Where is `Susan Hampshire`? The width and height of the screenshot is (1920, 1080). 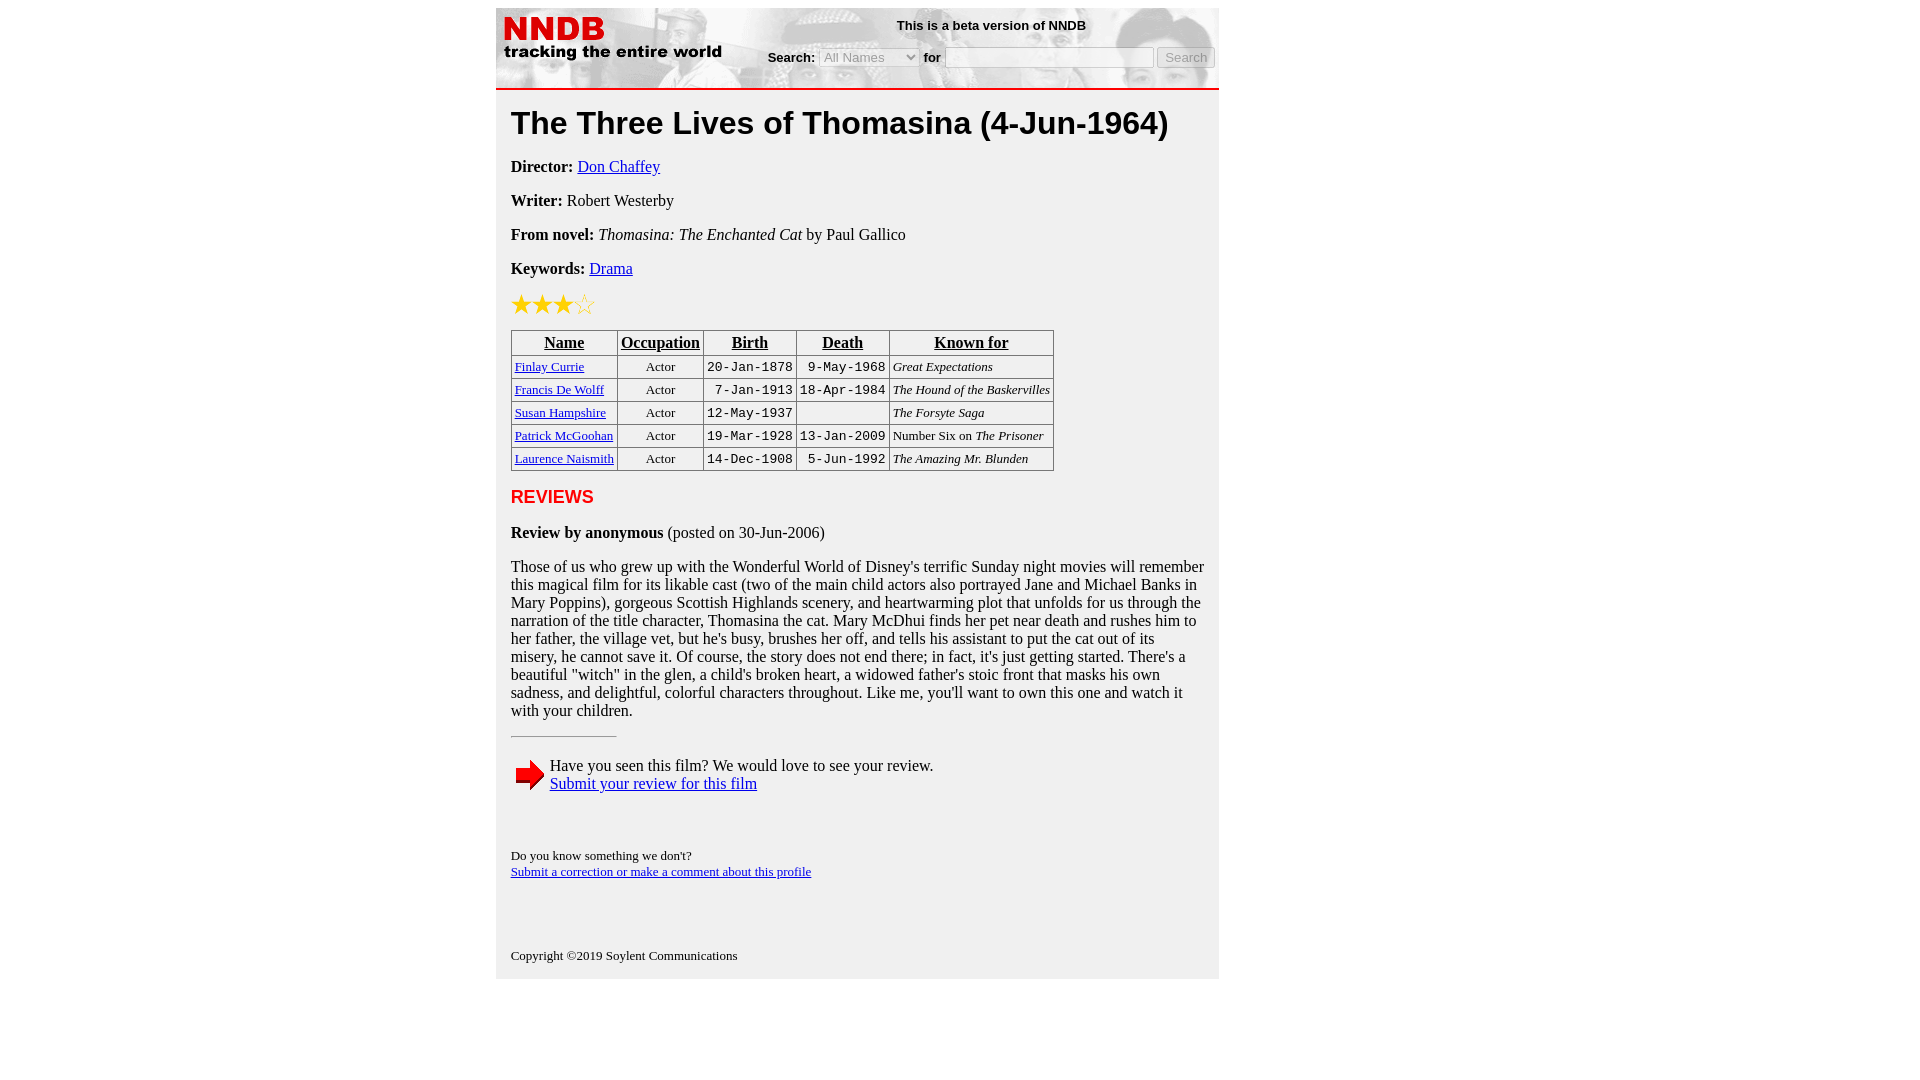 Susan Hampshire is located at coordinates (560, 411).